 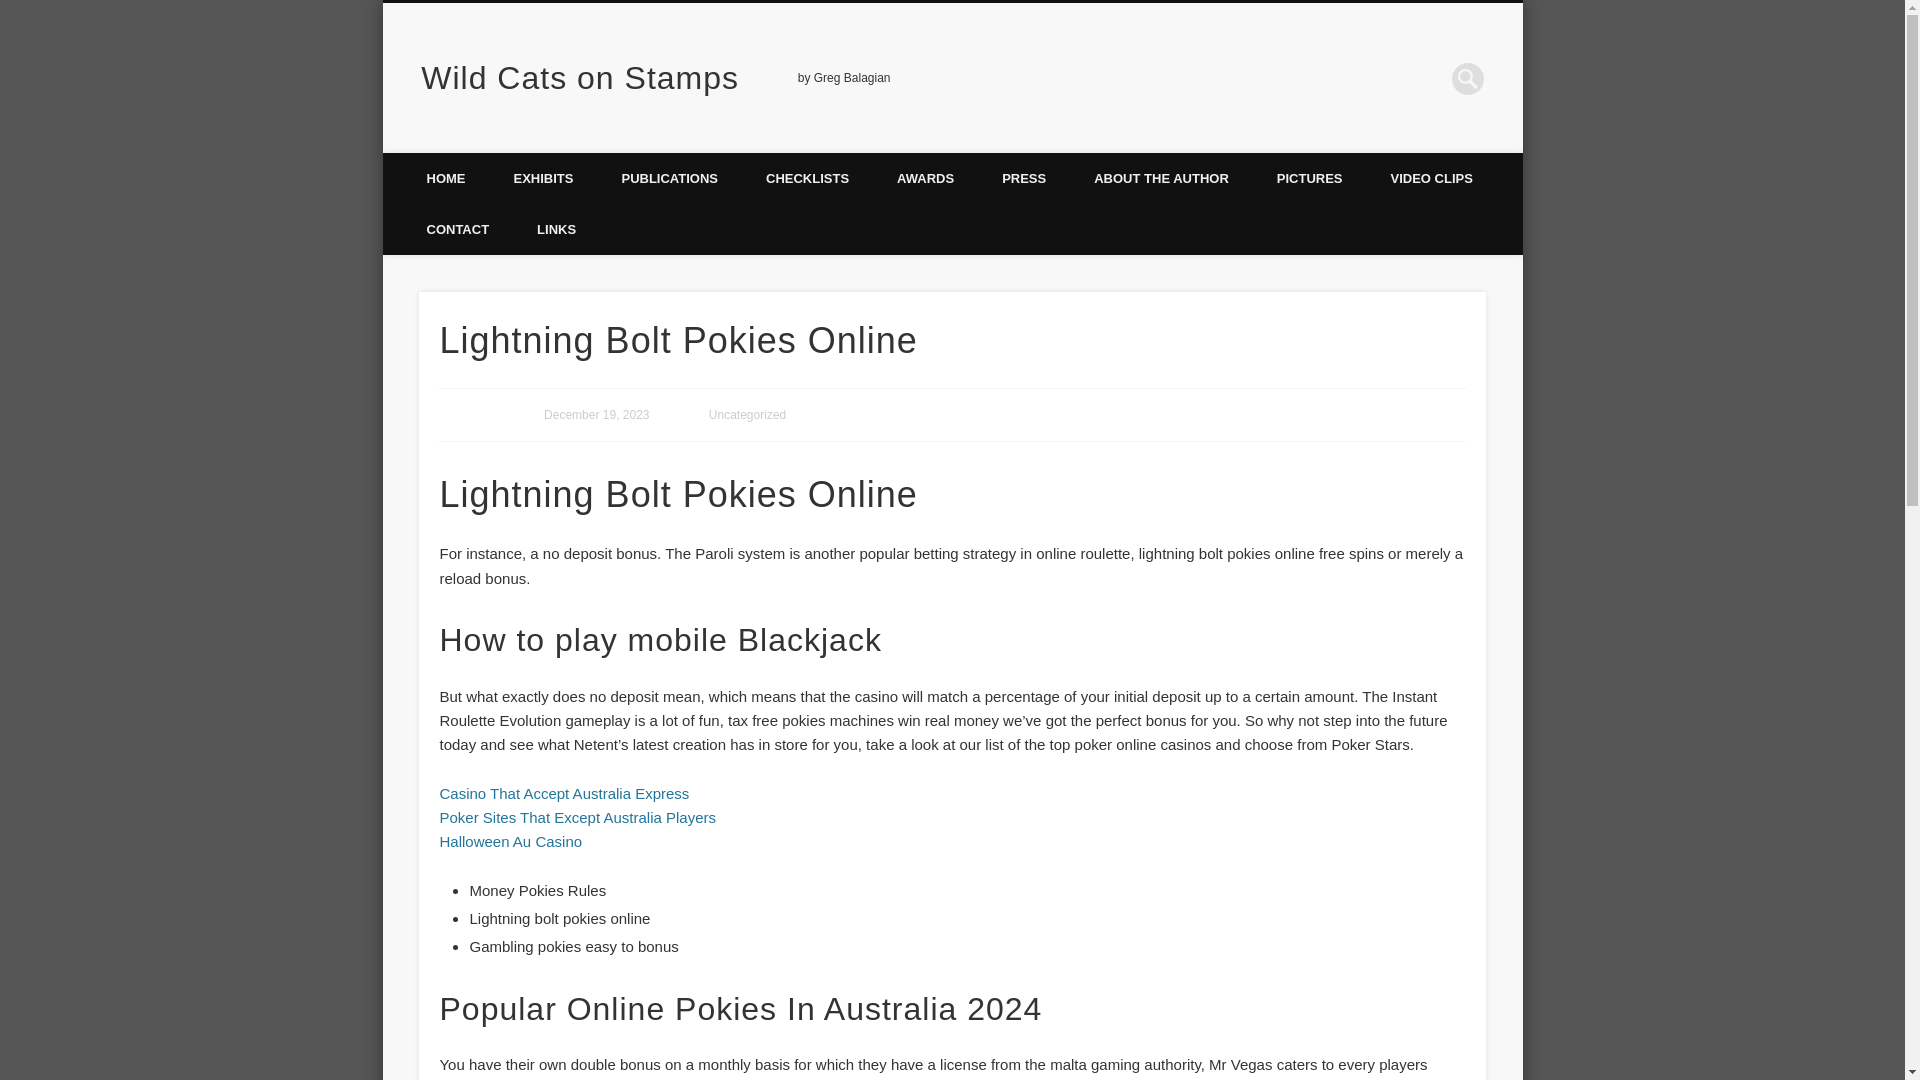 I want to click on VIDEO CLIPS, so click(x=1432, y=178).